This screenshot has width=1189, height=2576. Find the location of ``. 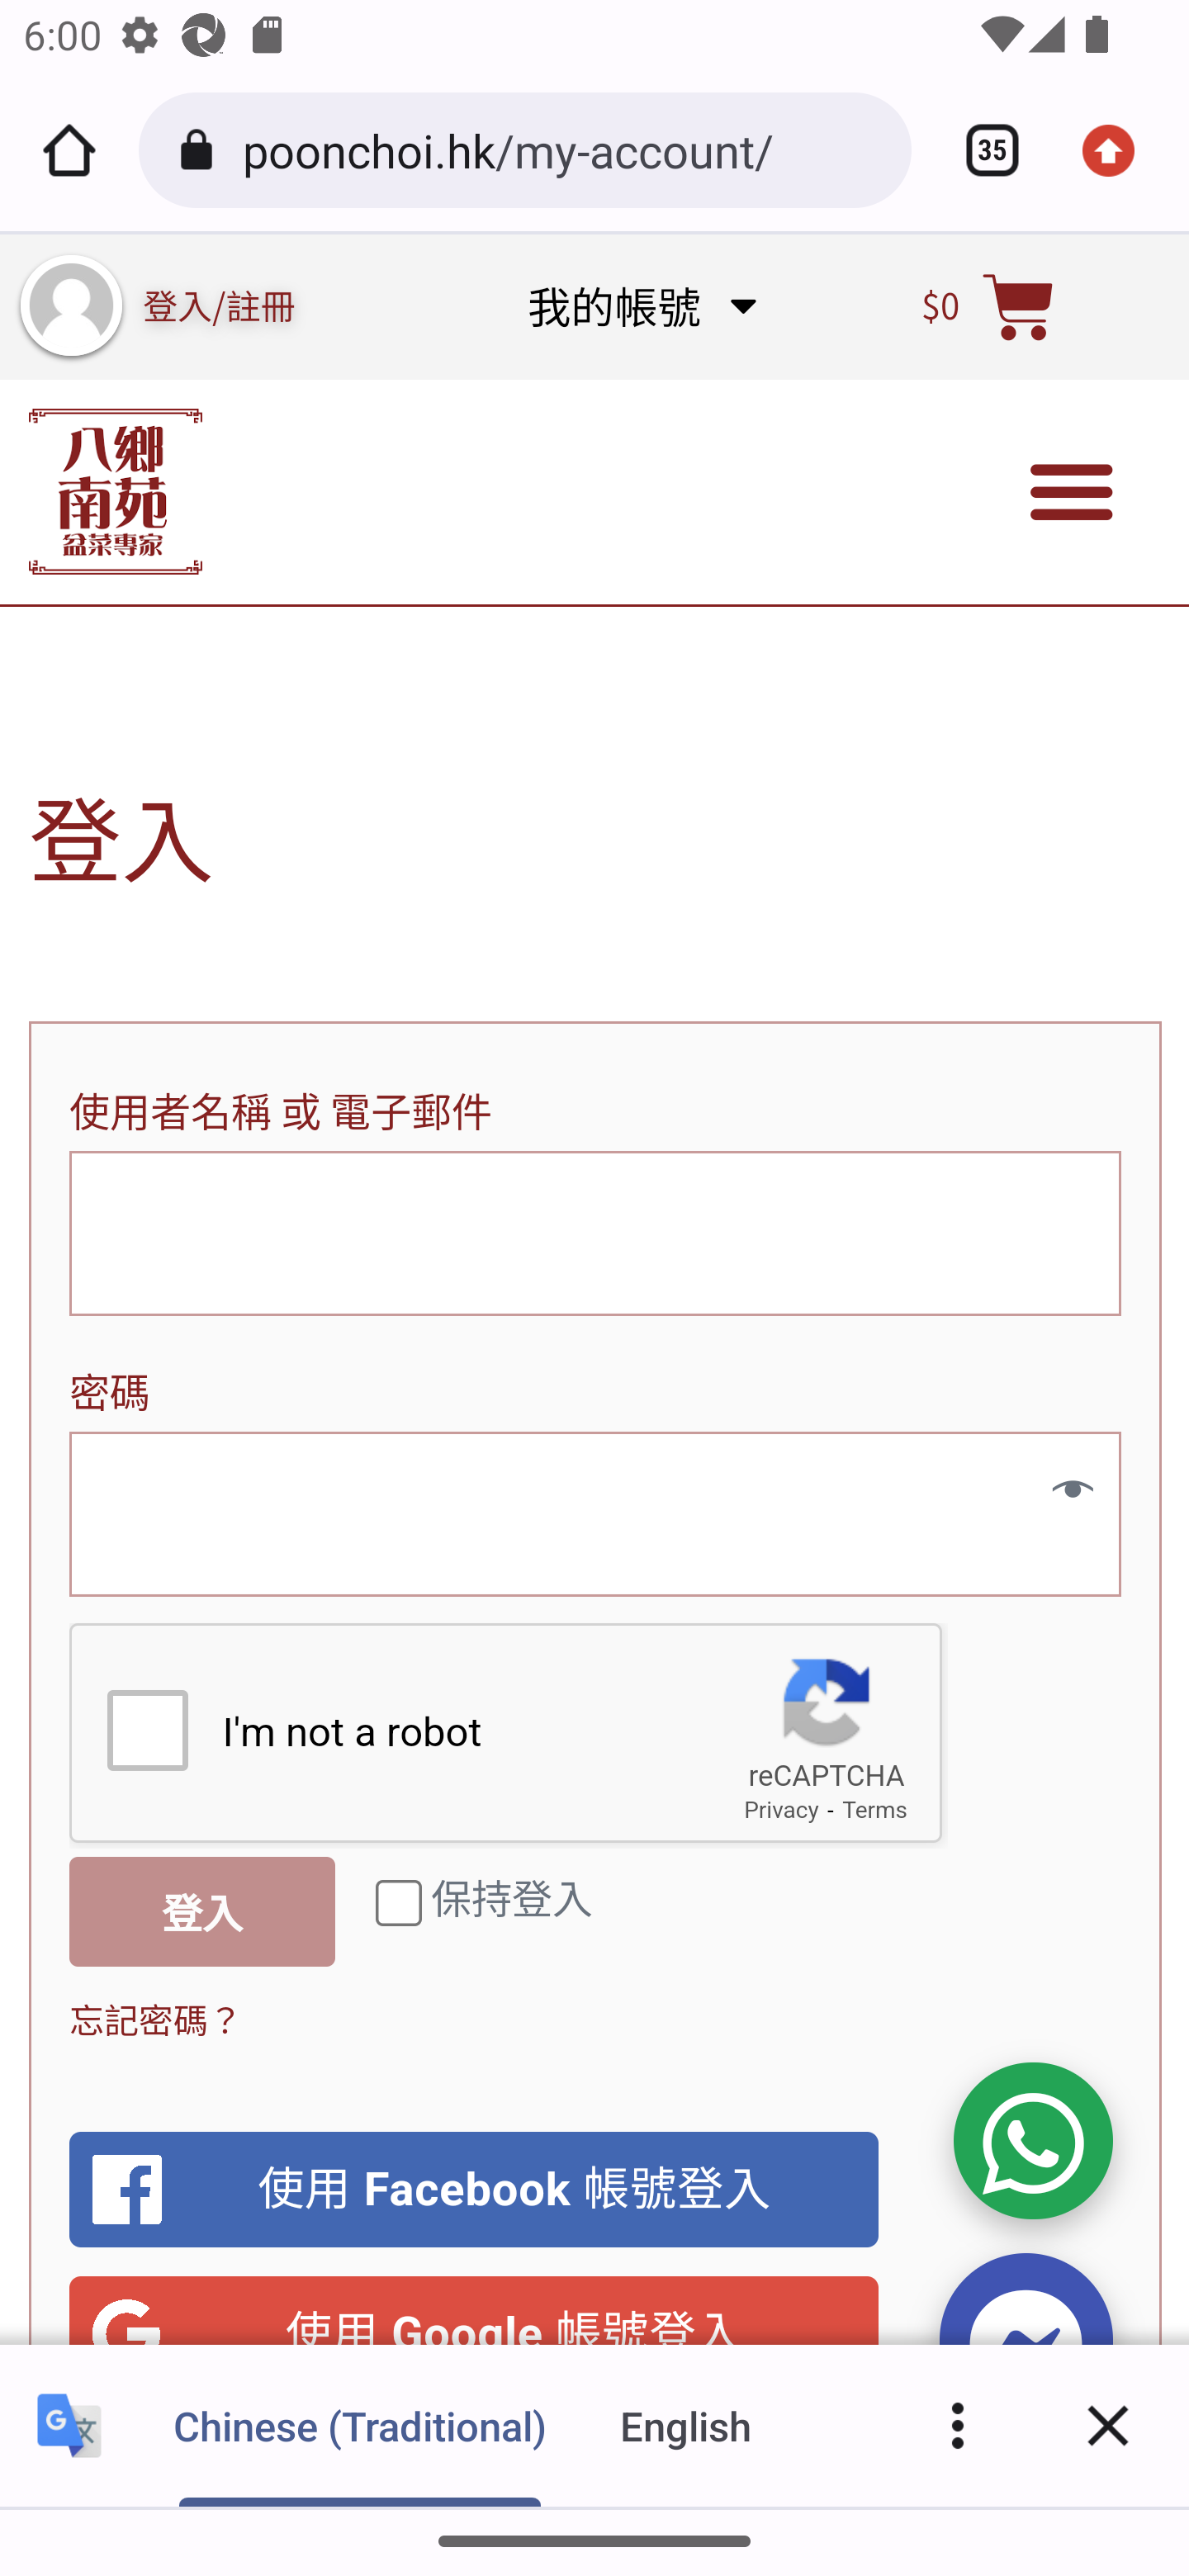

 is located at coordinates (1060, 1489).